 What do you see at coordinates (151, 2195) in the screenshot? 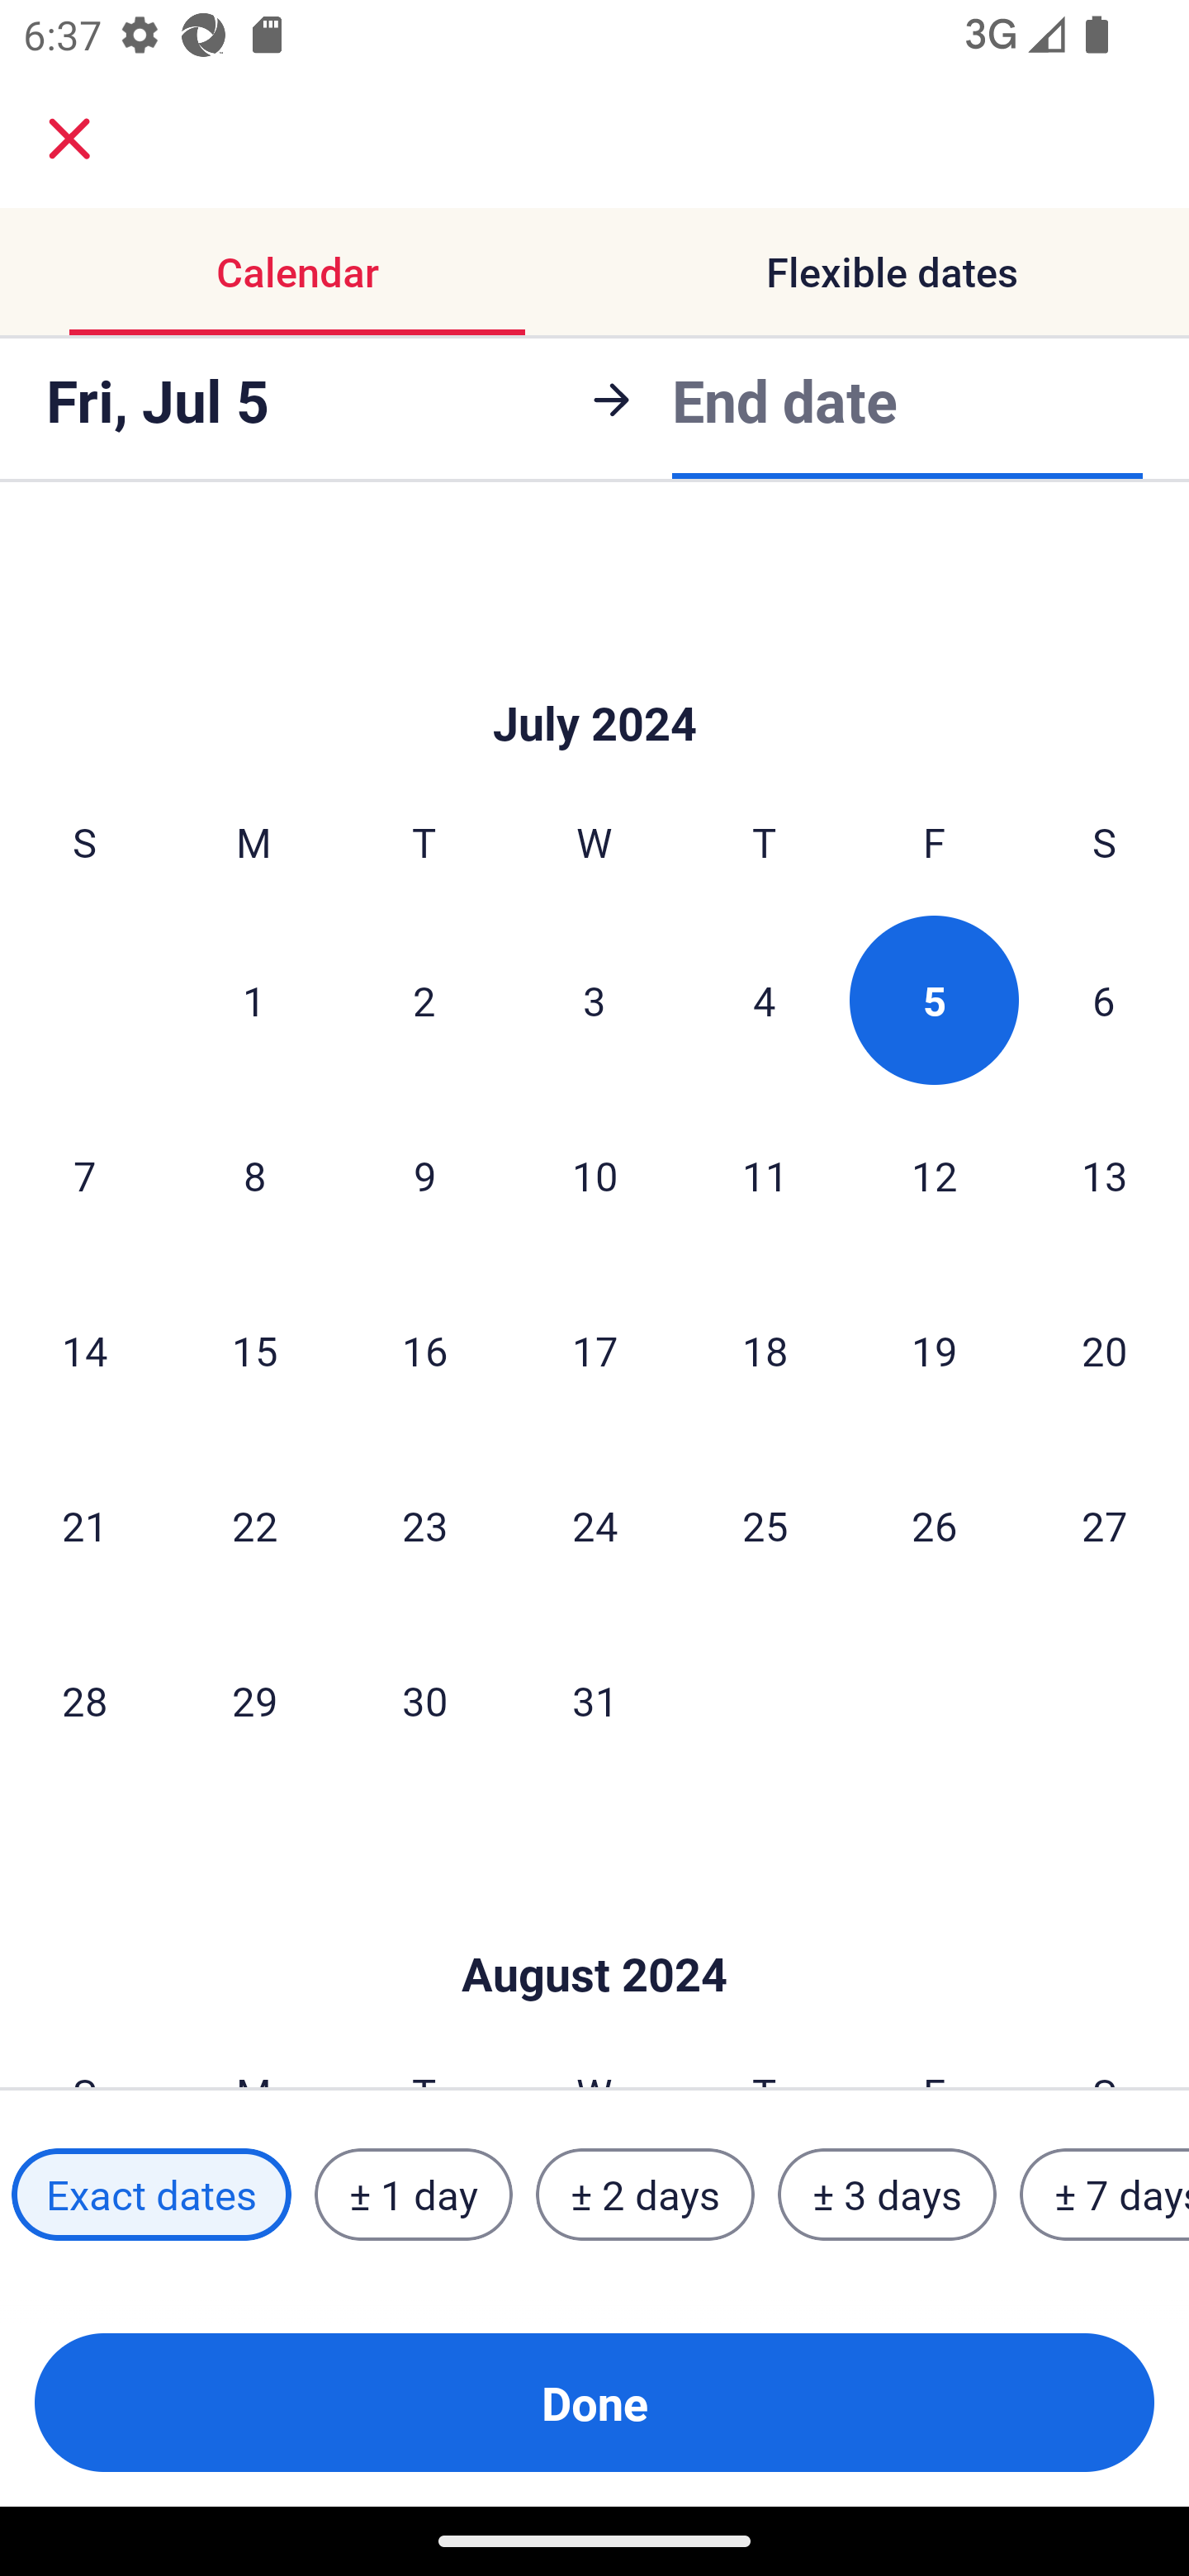
I see `Exact dates` at bounding box center [151, 2195].